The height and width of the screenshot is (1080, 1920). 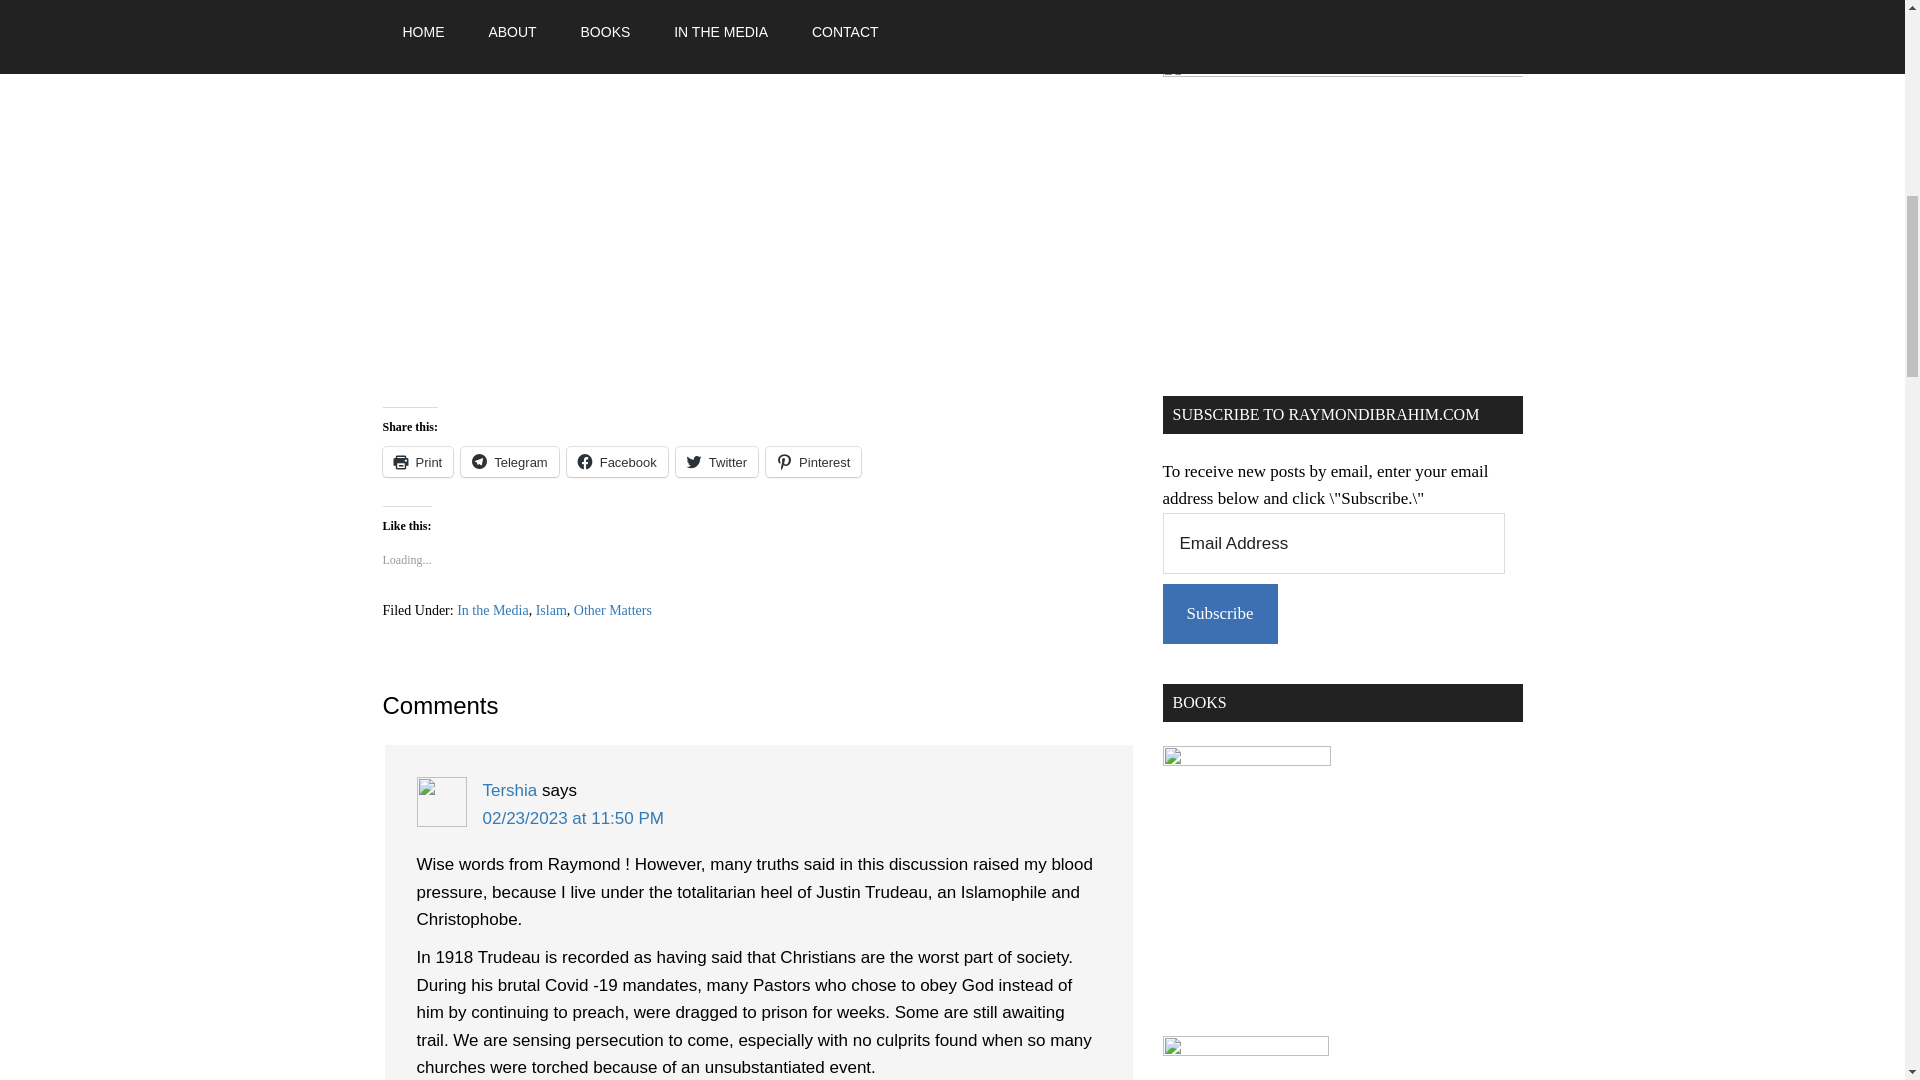 What do you see at coordinates (813, 462) in the screenshot?
I see `Pinterest` at bounding box center [813, 462].